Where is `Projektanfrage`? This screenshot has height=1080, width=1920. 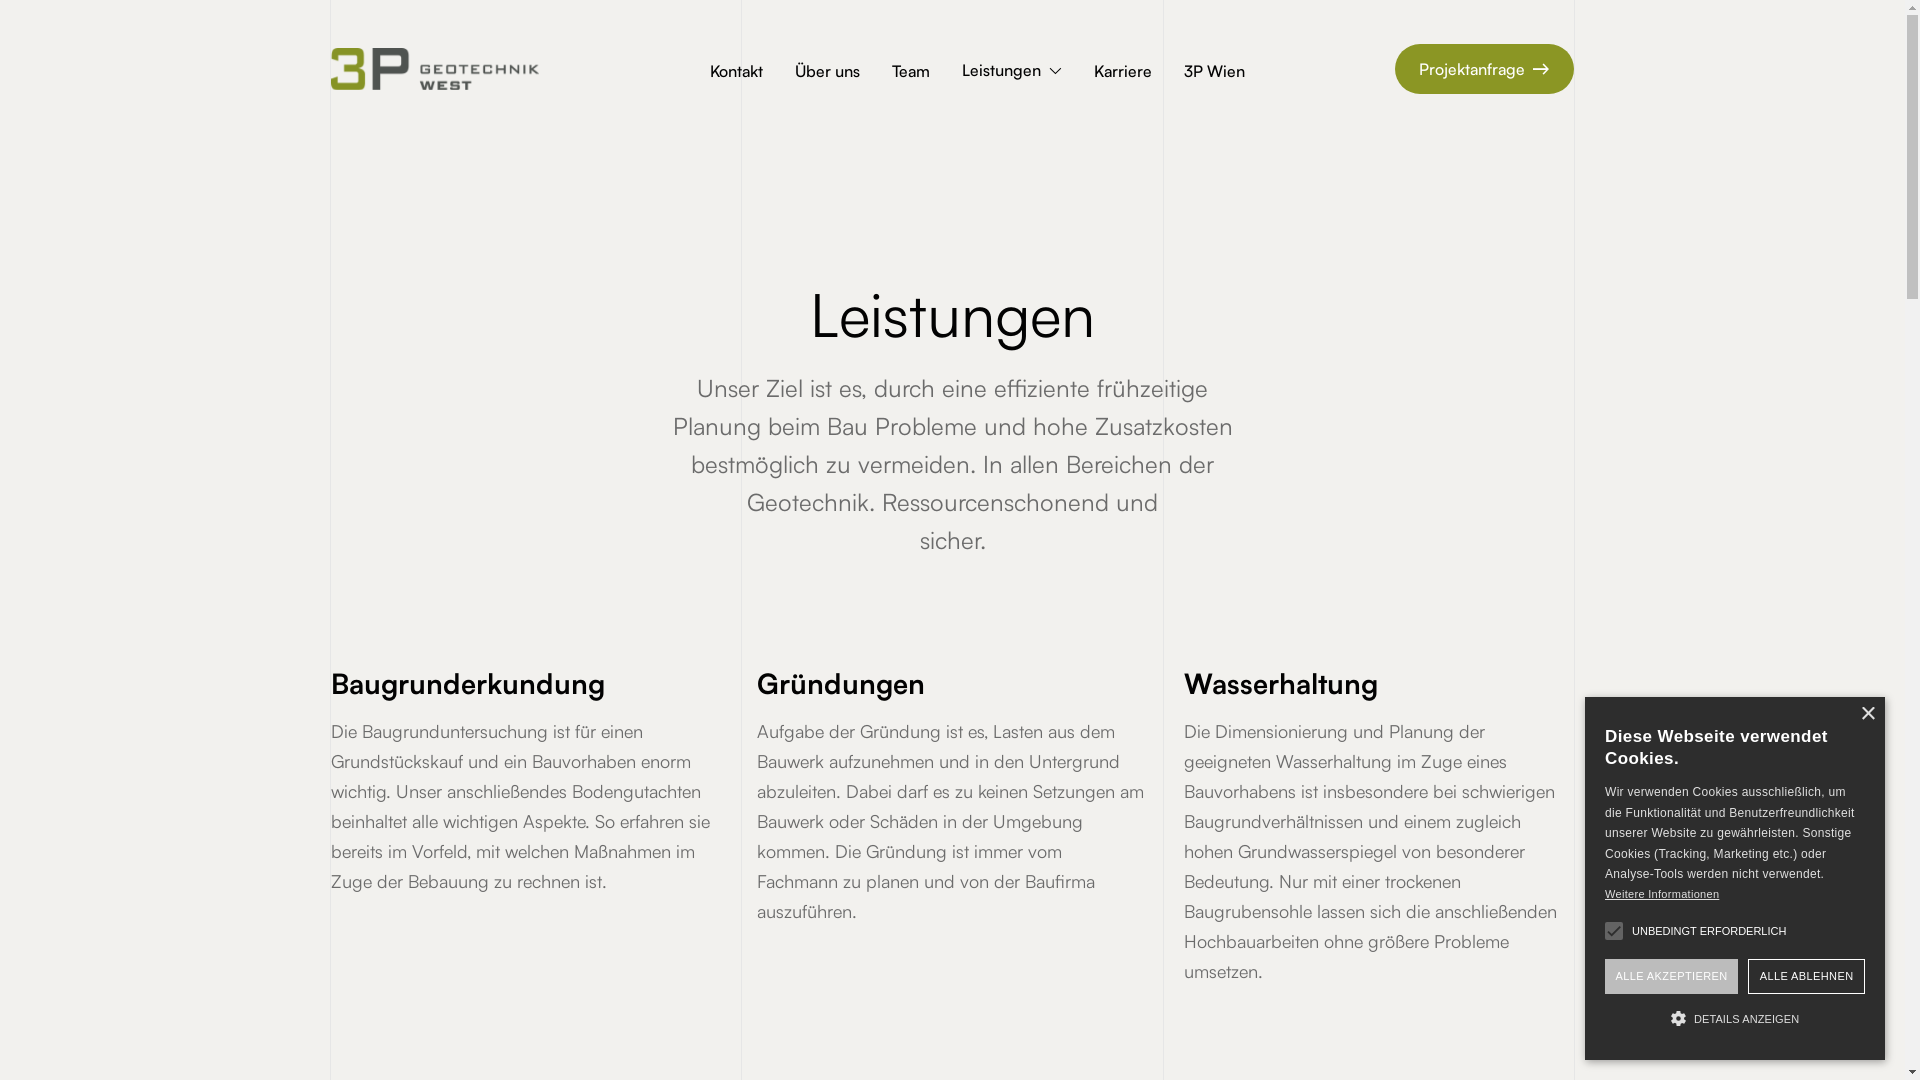
Projektanfrage is located at coordinates (1373, 826).